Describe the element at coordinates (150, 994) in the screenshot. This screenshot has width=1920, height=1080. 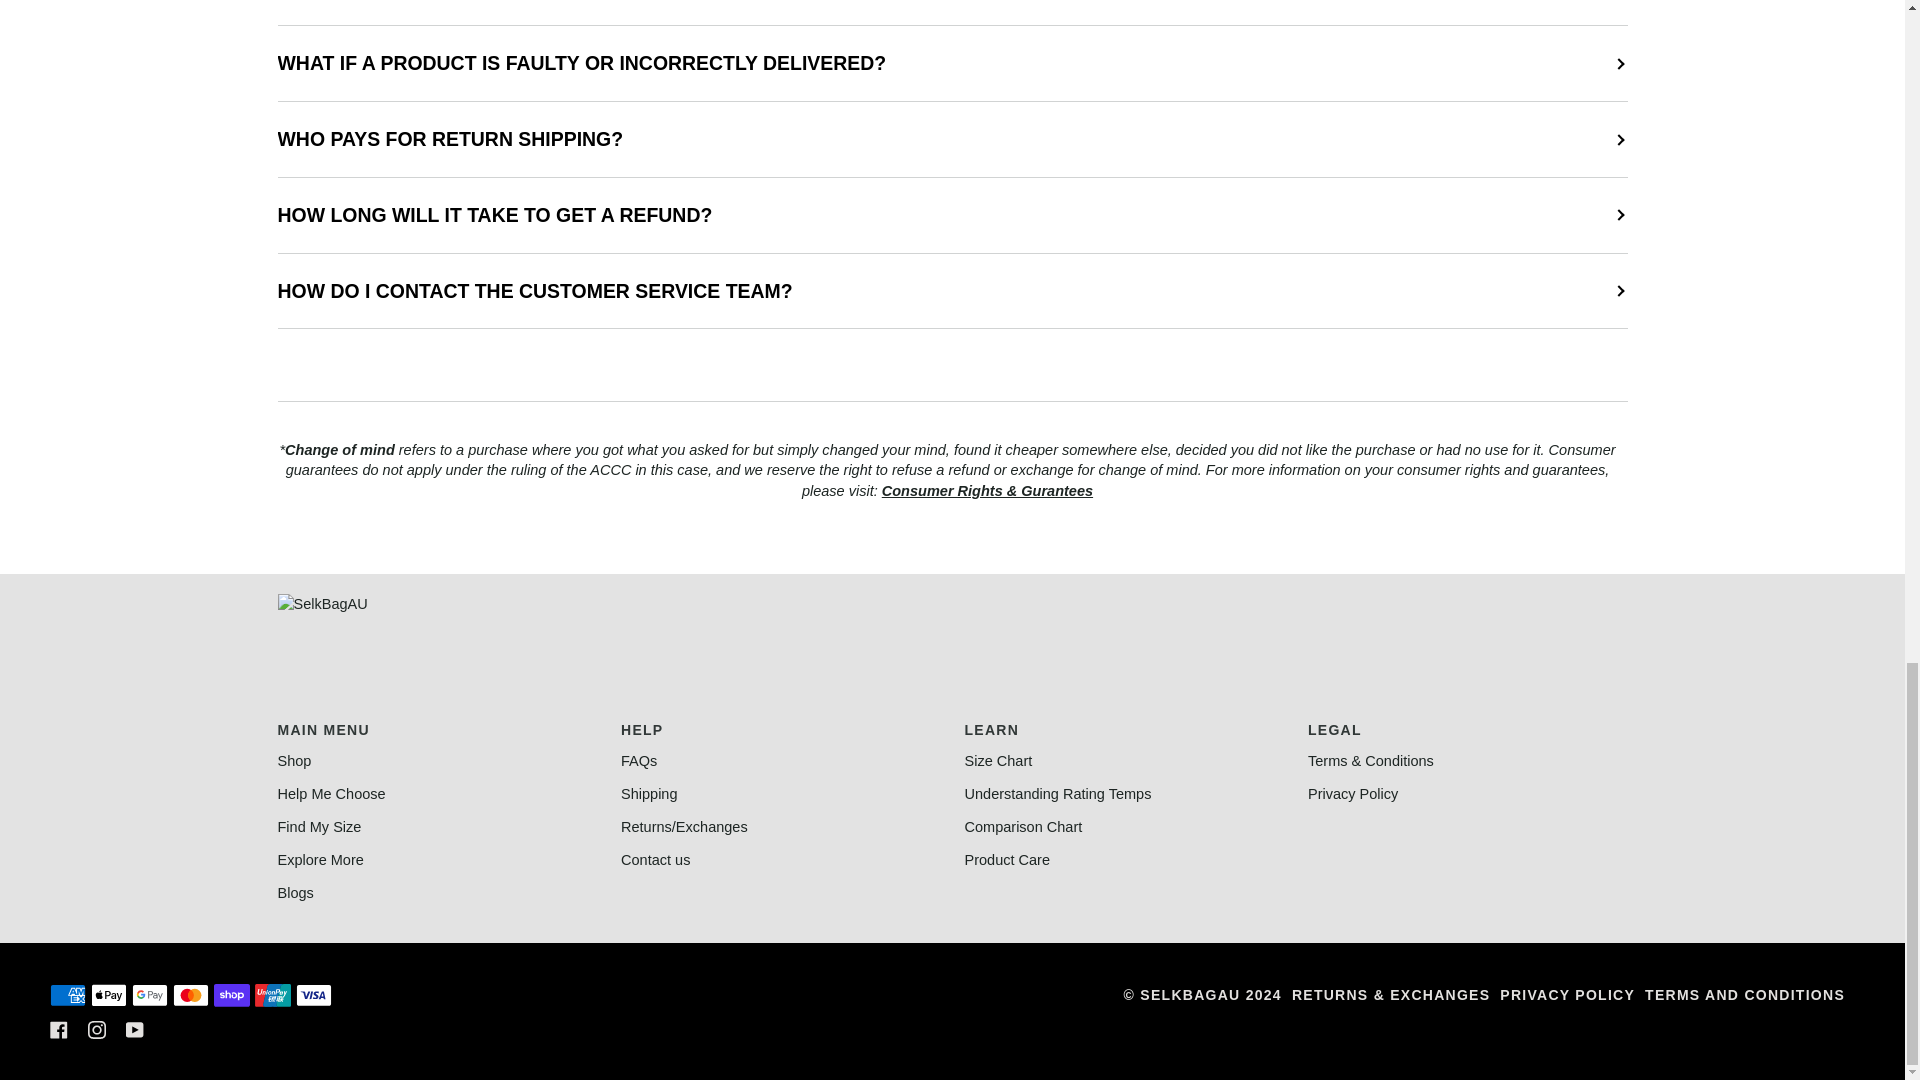
I see `GOOGLE PAY` at that location.